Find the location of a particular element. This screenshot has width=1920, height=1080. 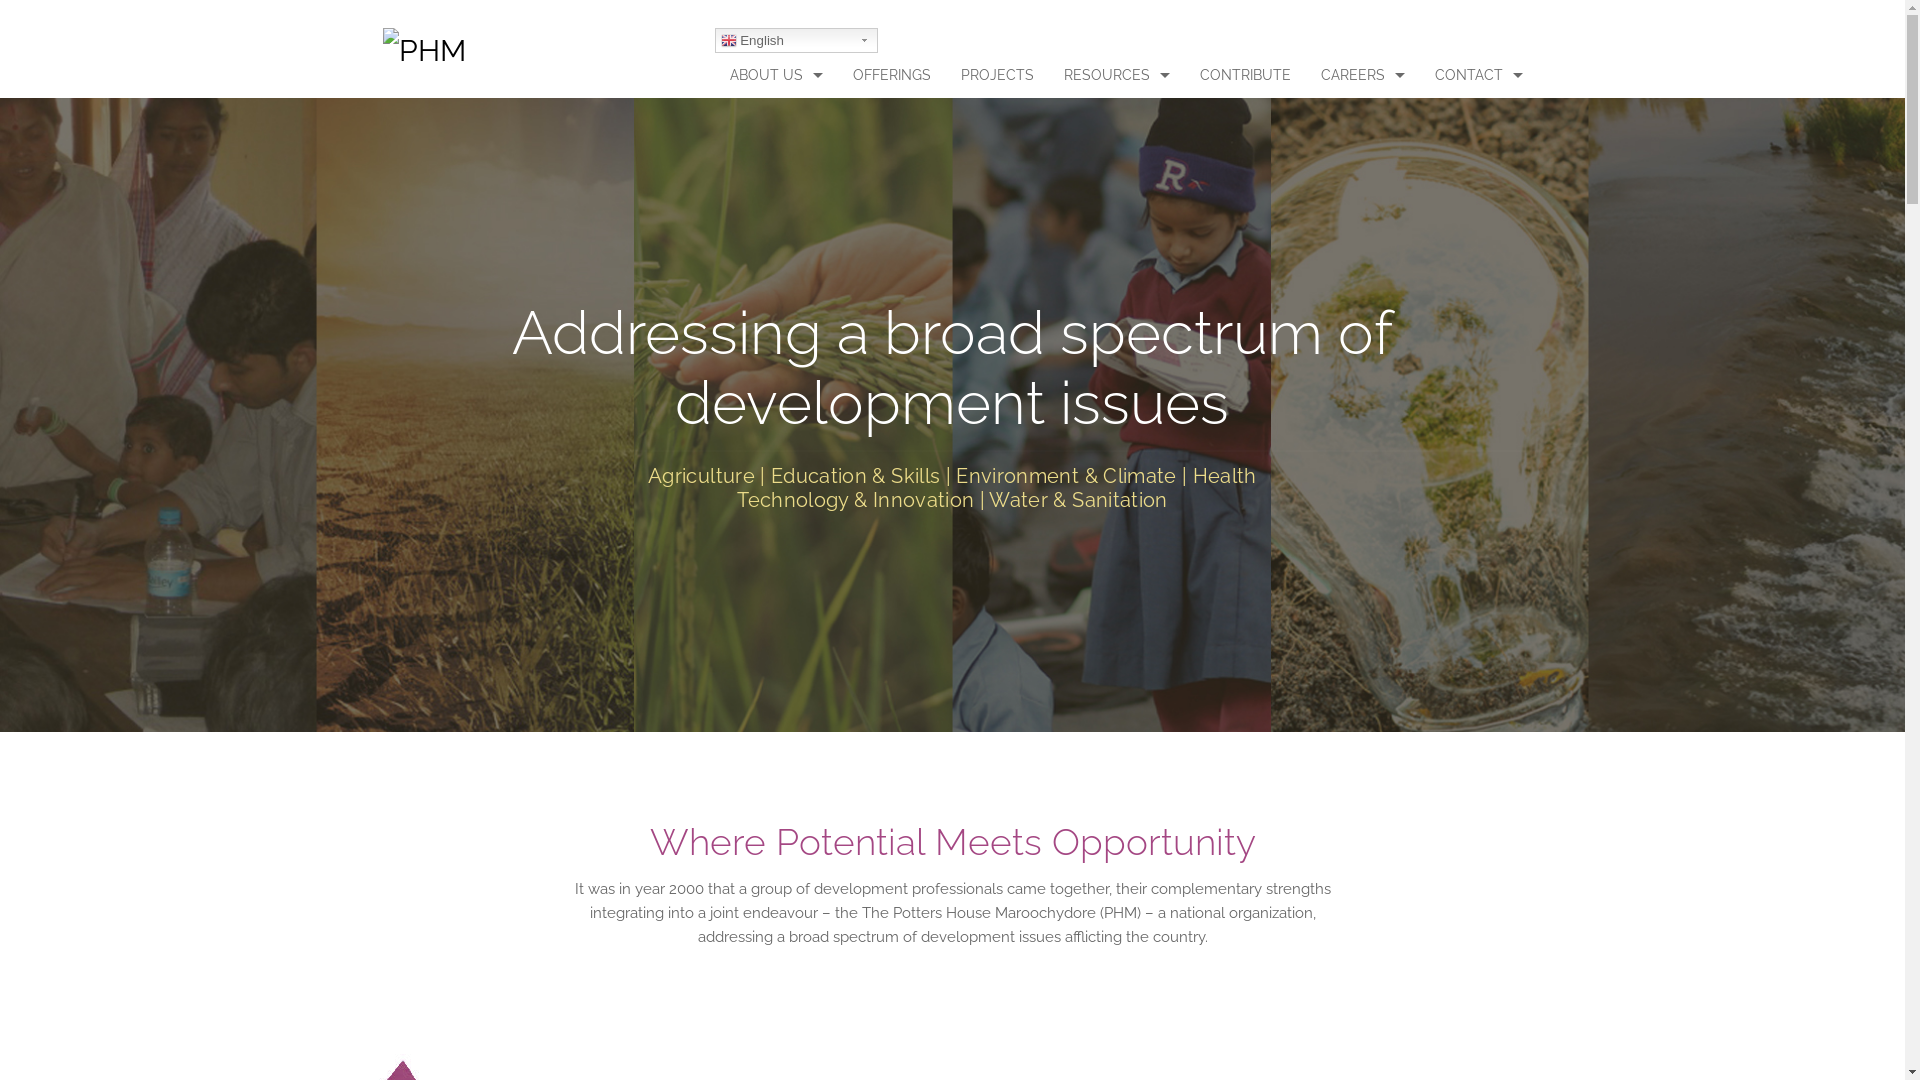

RESOURCES is located at coordinates (1116, 76).